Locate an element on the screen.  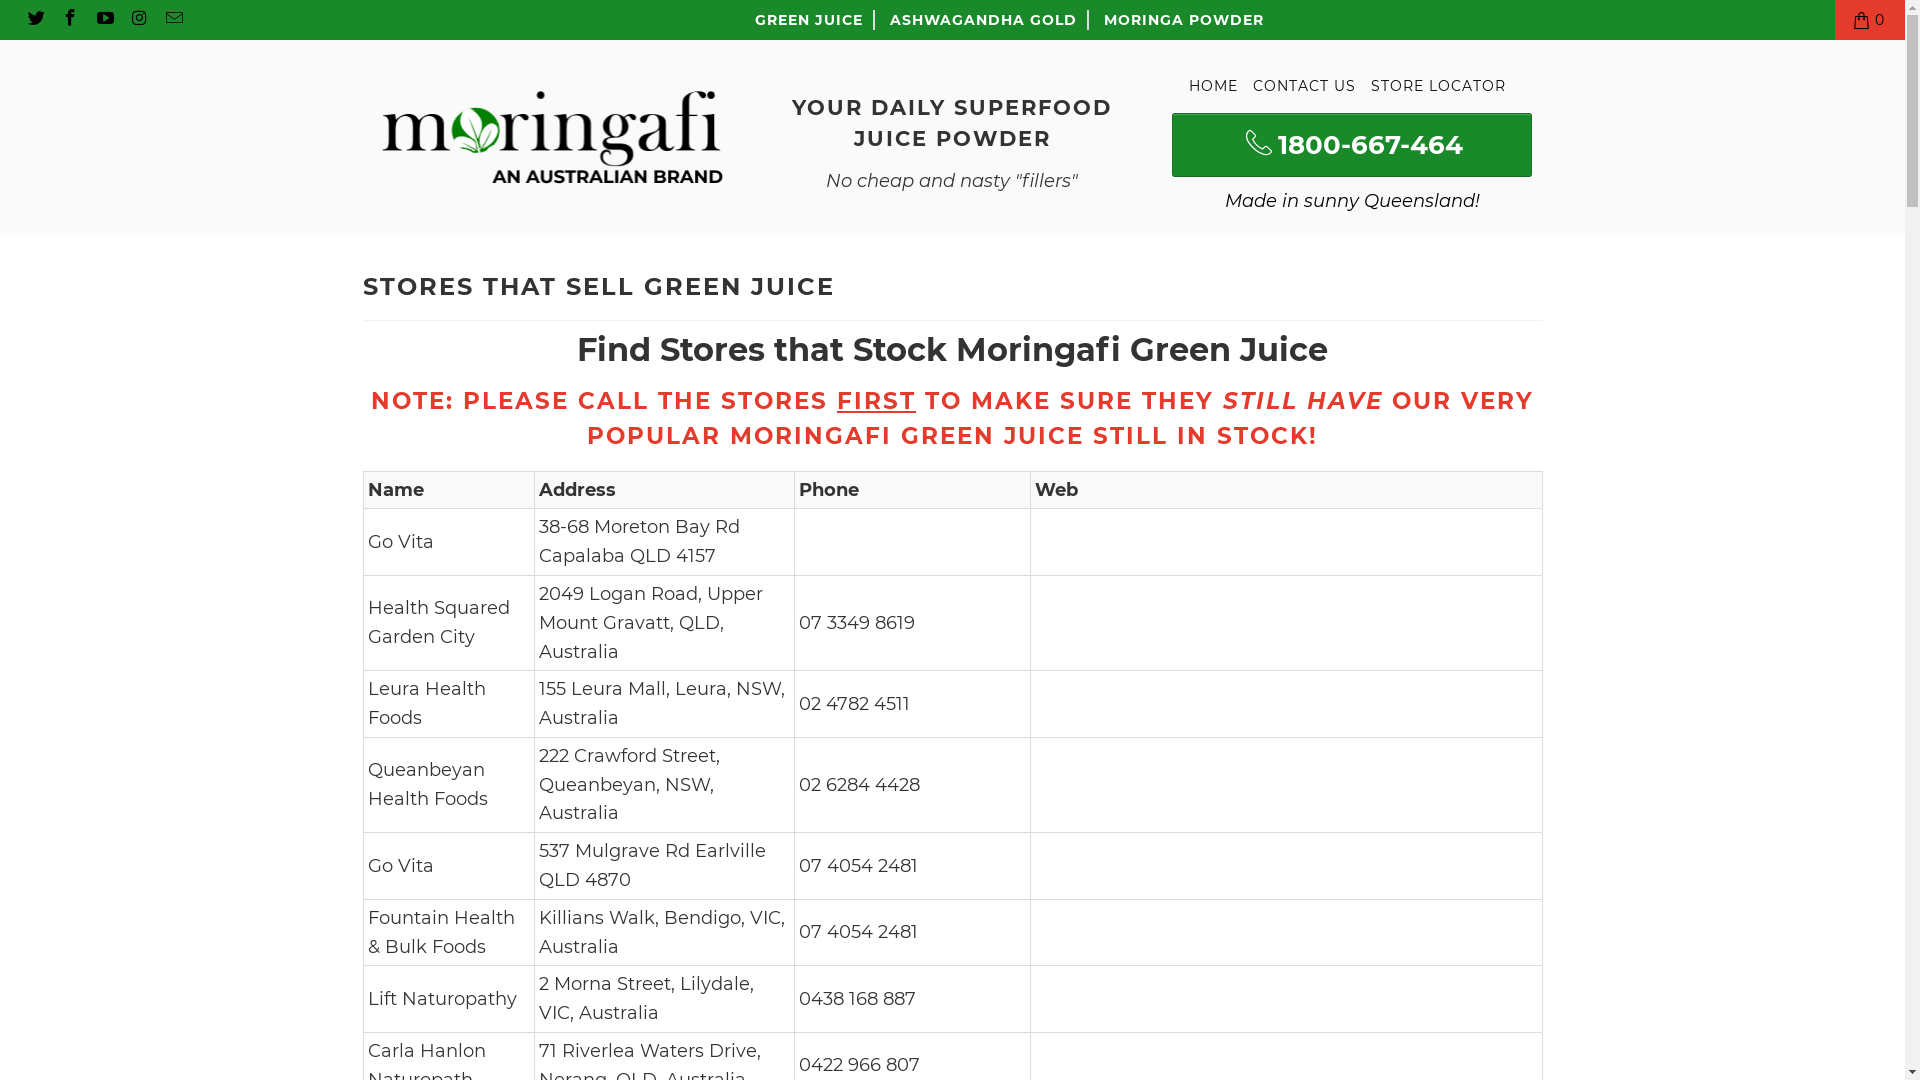
1800-667-464 is located at coordinates (1352, 145).